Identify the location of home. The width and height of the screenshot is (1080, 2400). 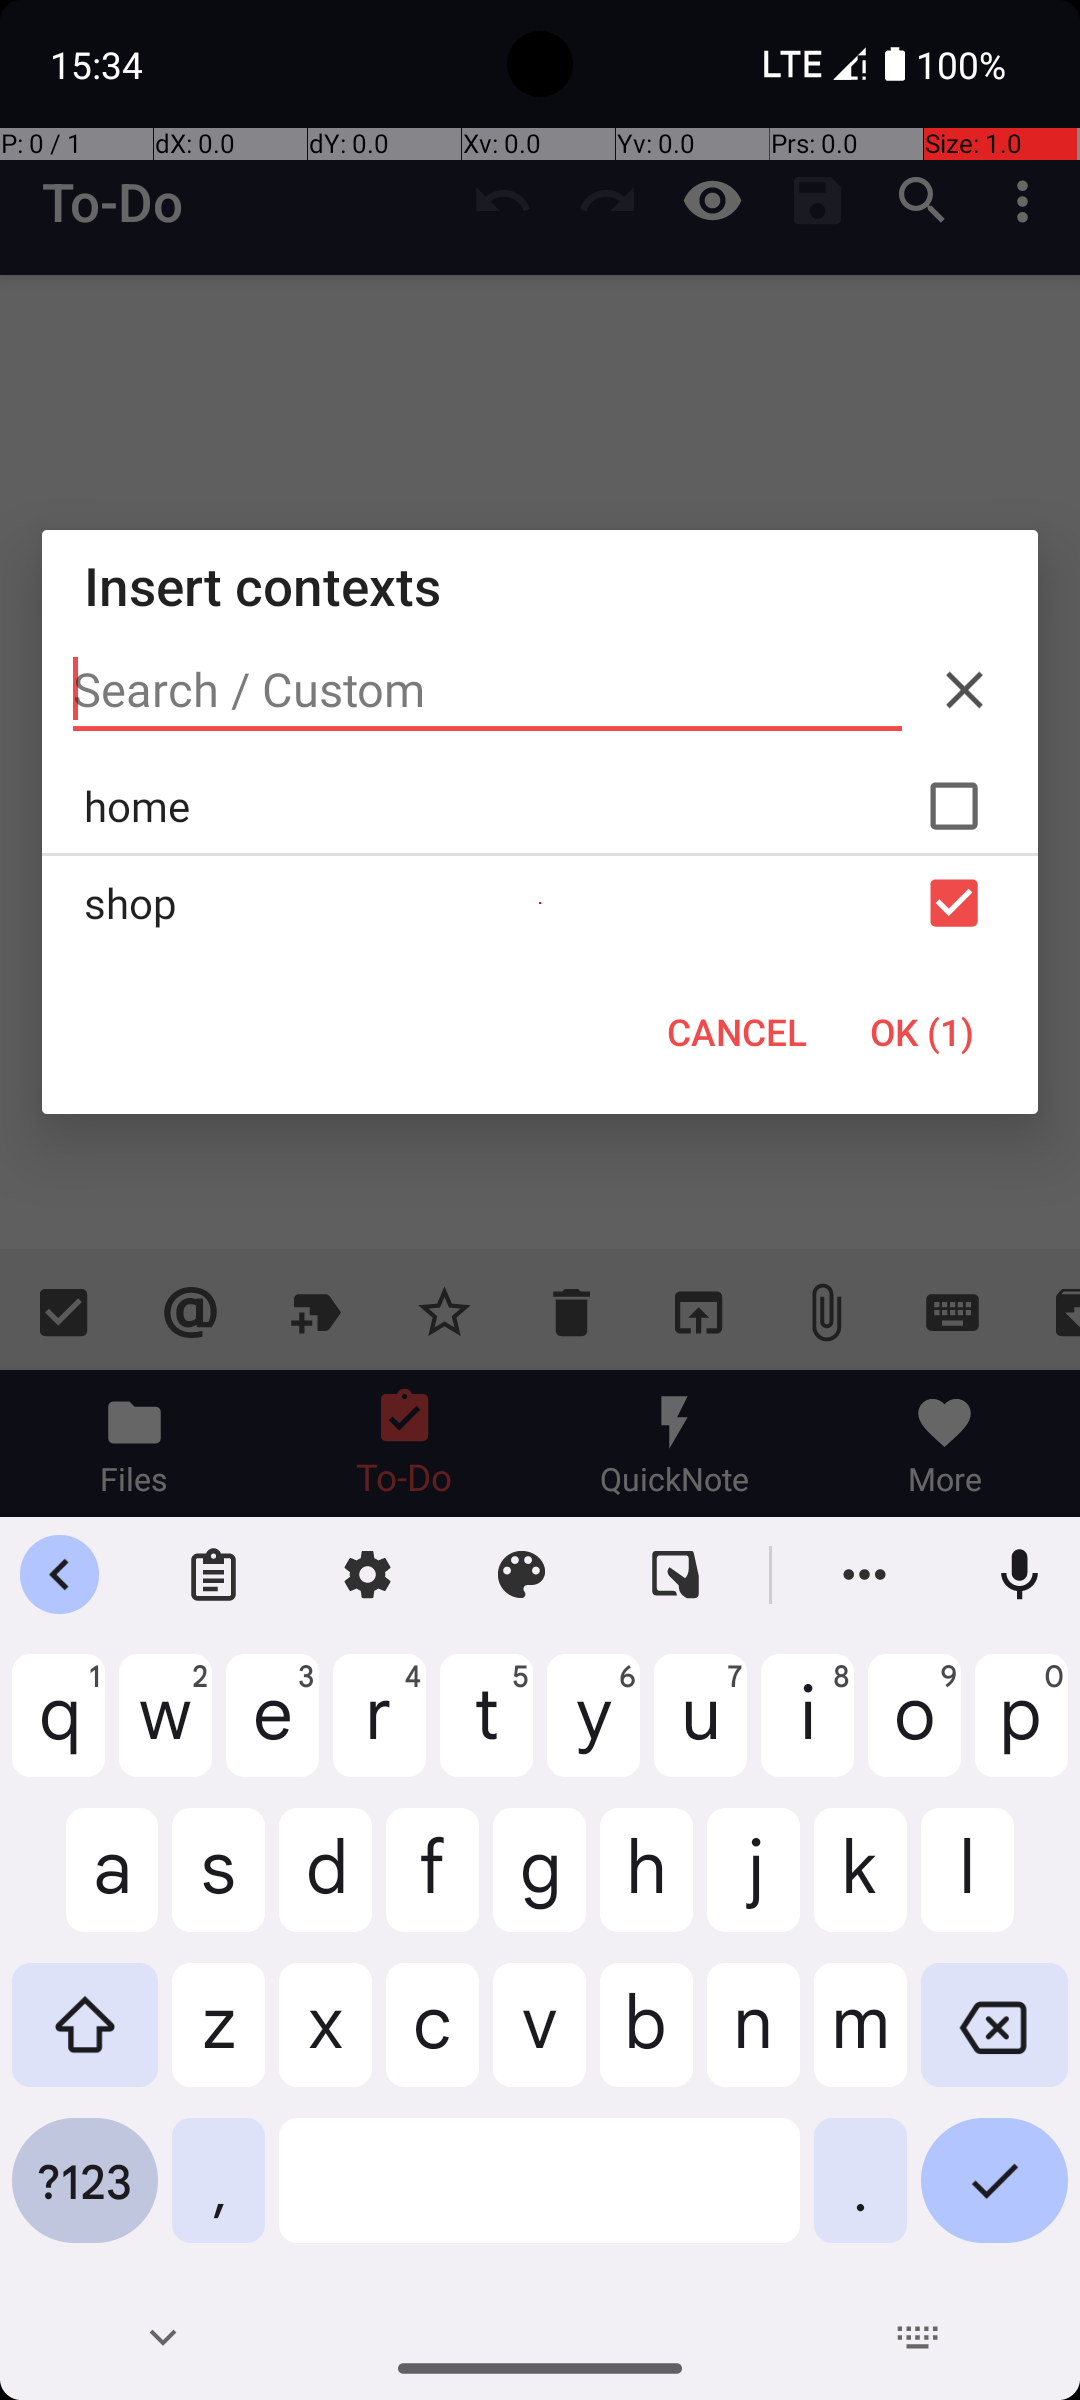
(540, 806).